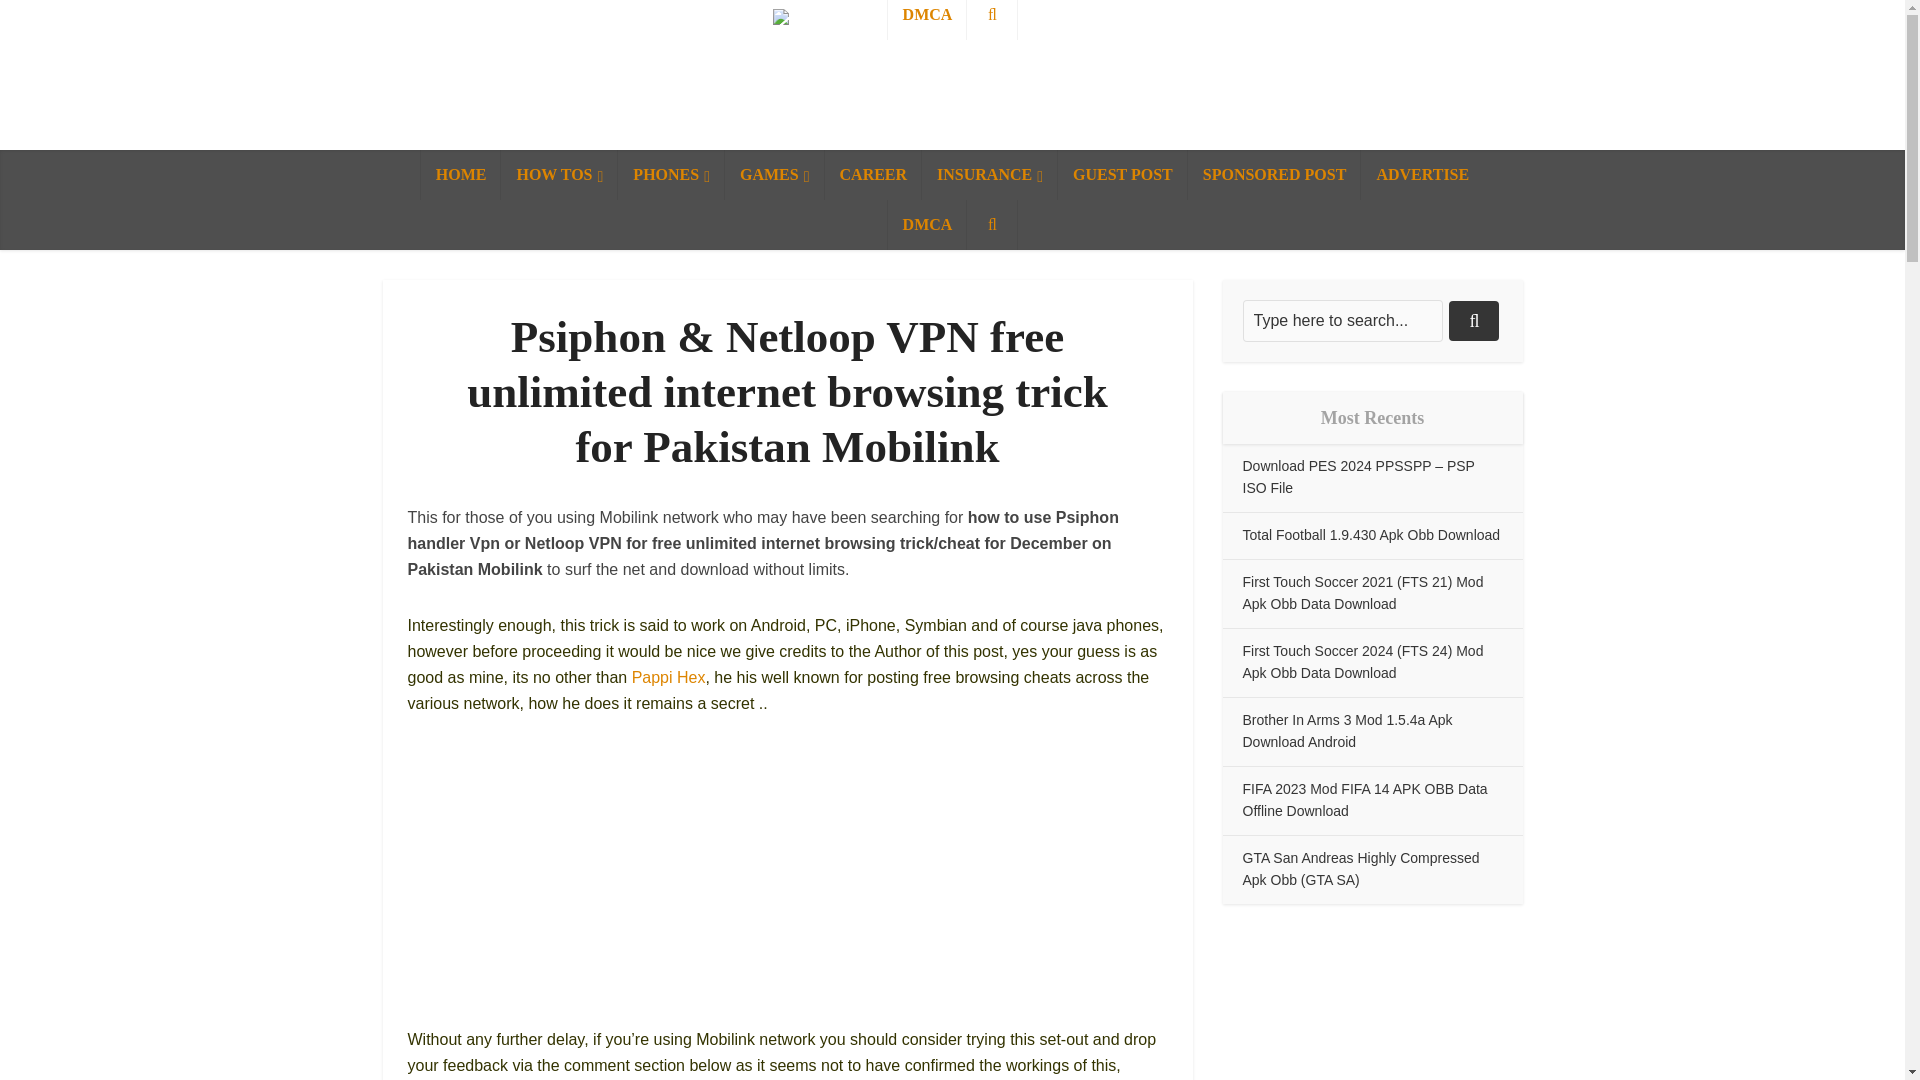  What do you see at coordinates (672, 174) in the screenshot?
I see `PHONES` at bounding box center [672, 174].